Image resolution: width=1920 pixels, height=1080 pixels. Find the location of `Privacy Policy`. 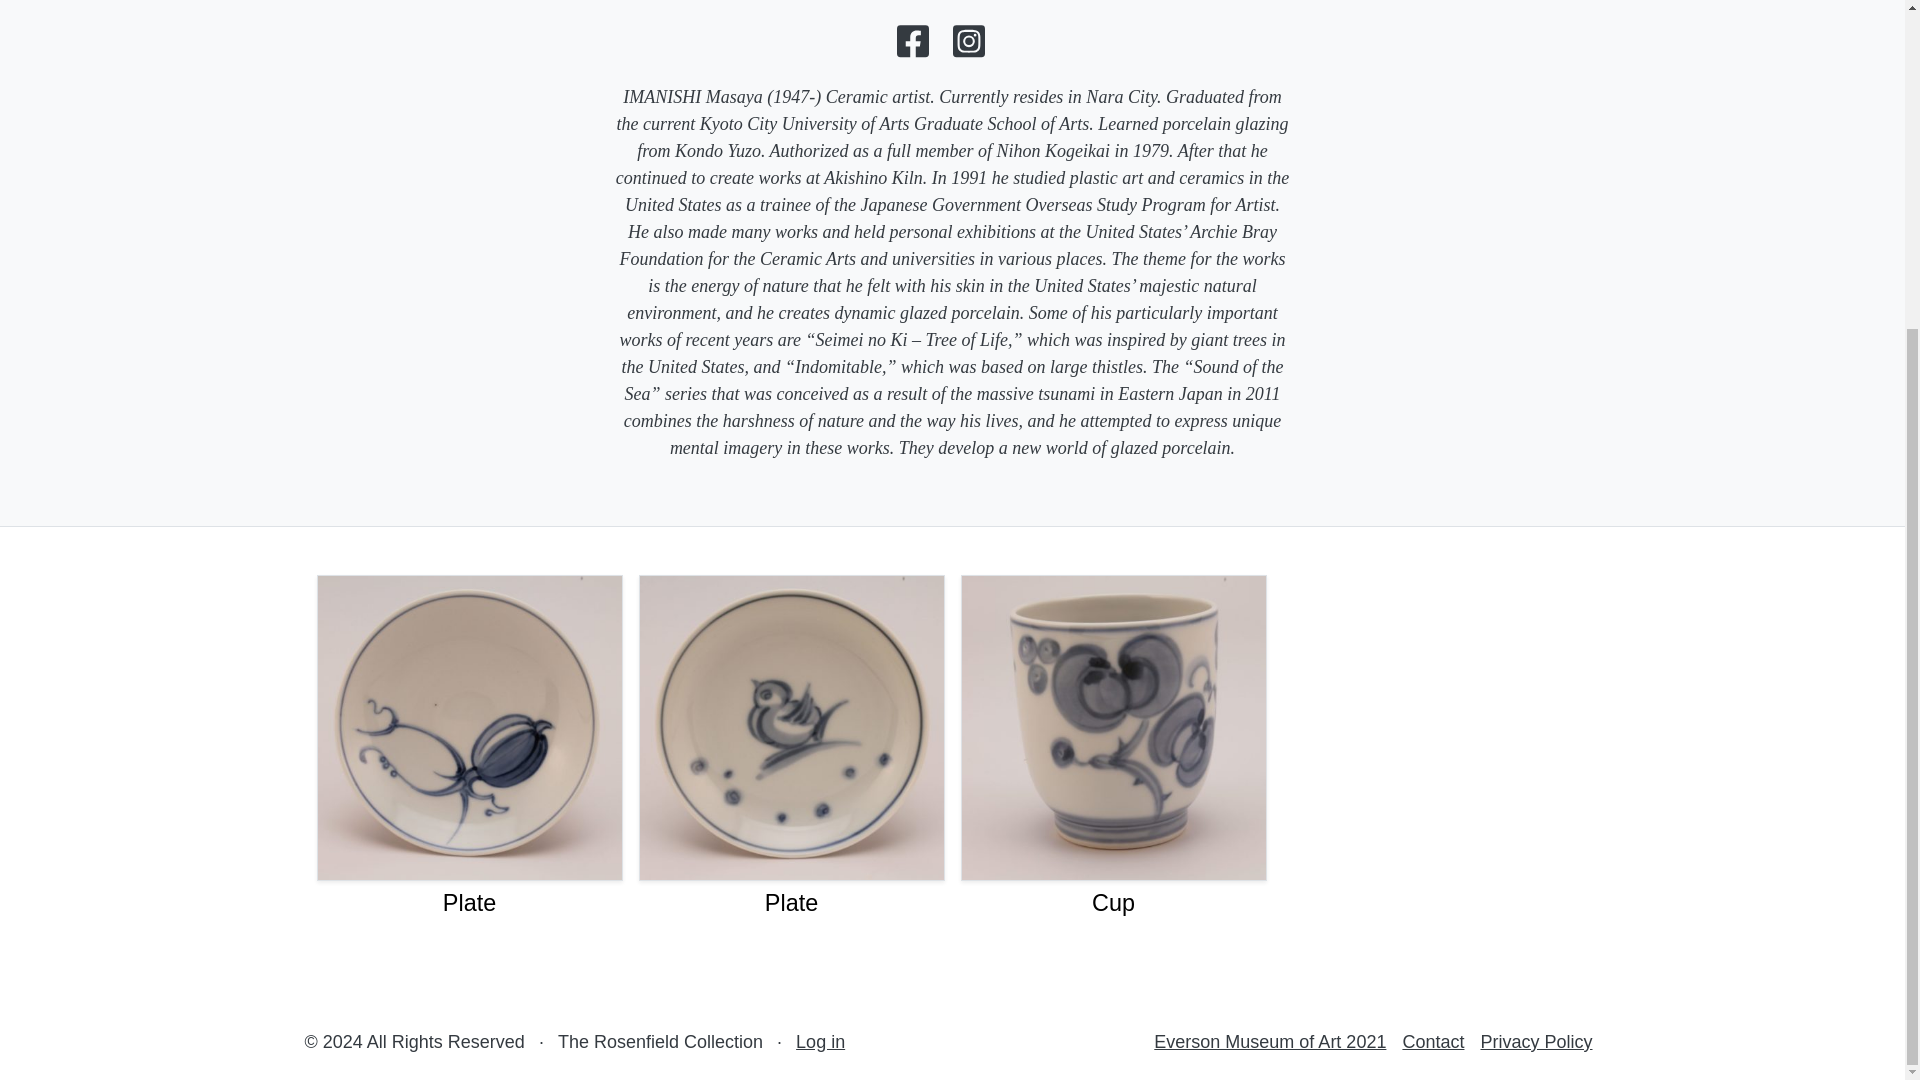

Privacy Policy is located at coordinates (1536, 1042).